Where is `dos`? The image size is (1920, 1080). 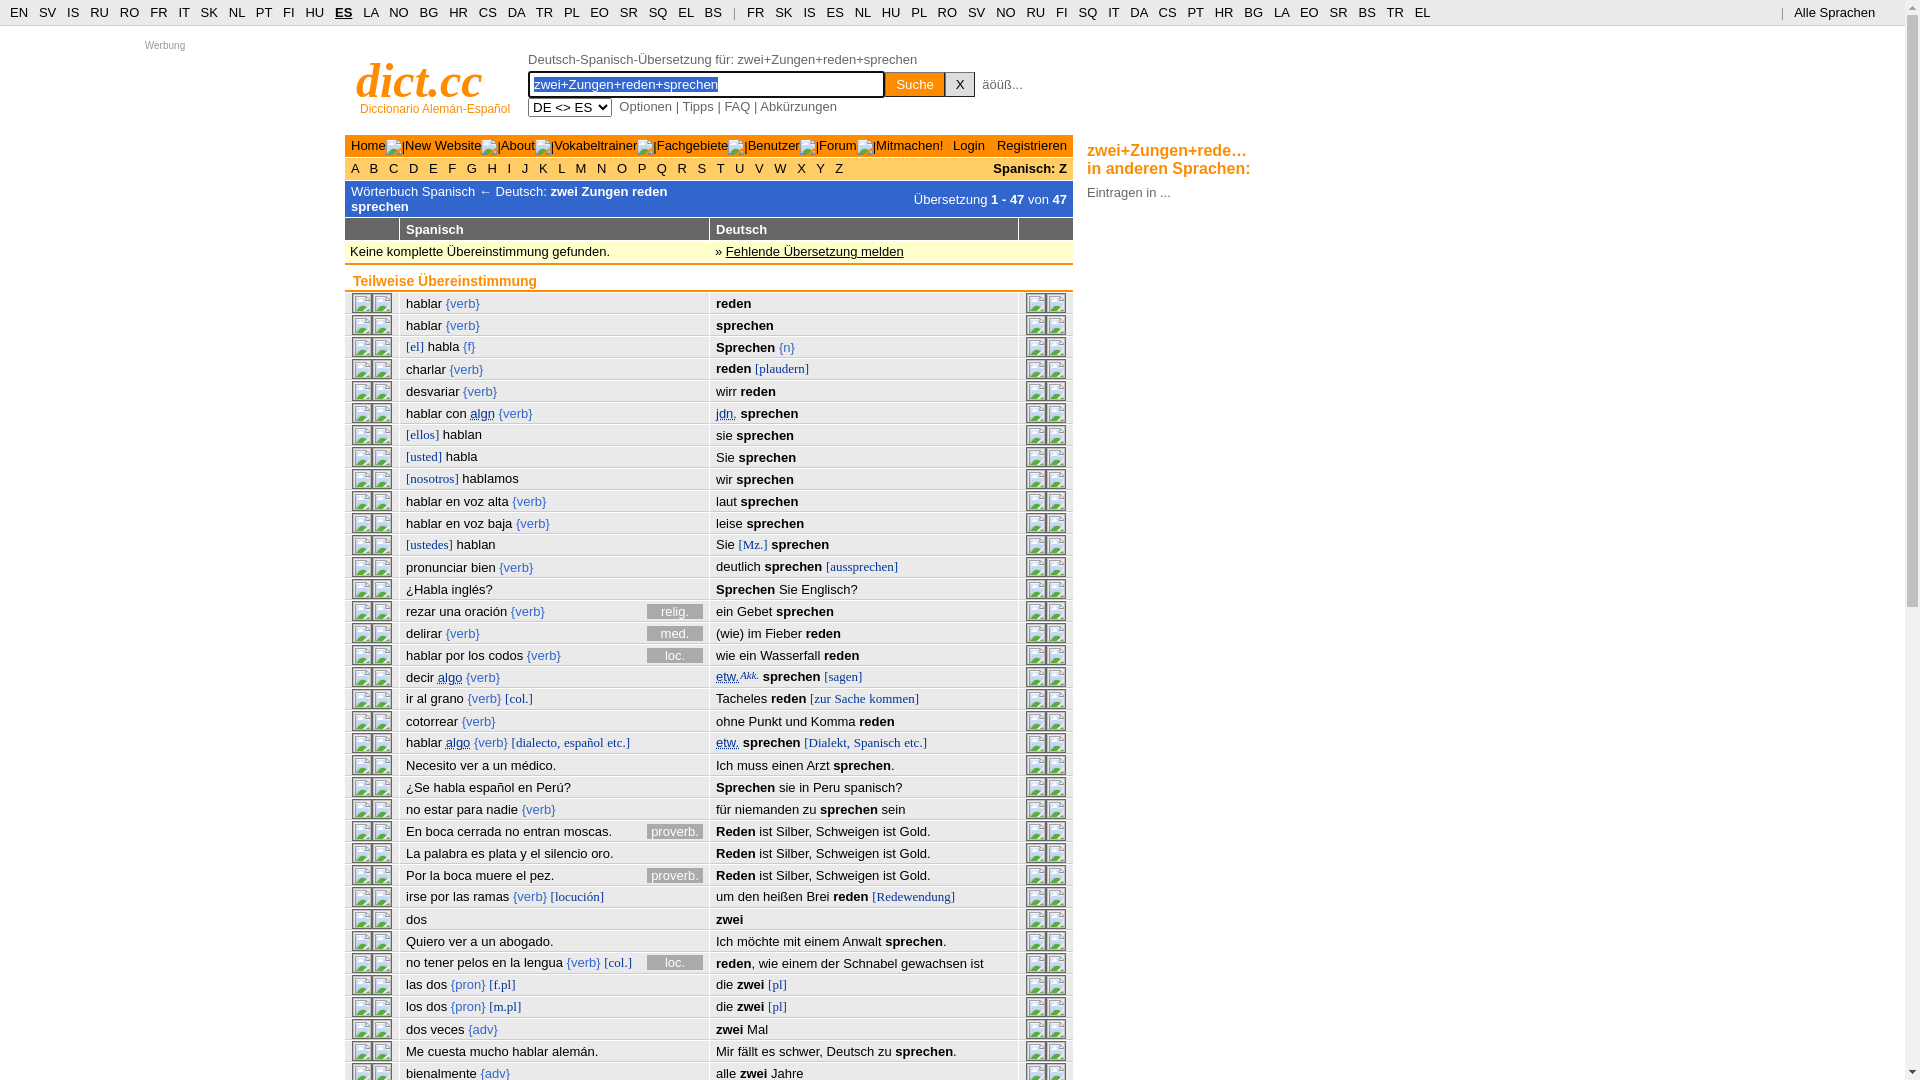 dos is located at coordinates (416, 920).